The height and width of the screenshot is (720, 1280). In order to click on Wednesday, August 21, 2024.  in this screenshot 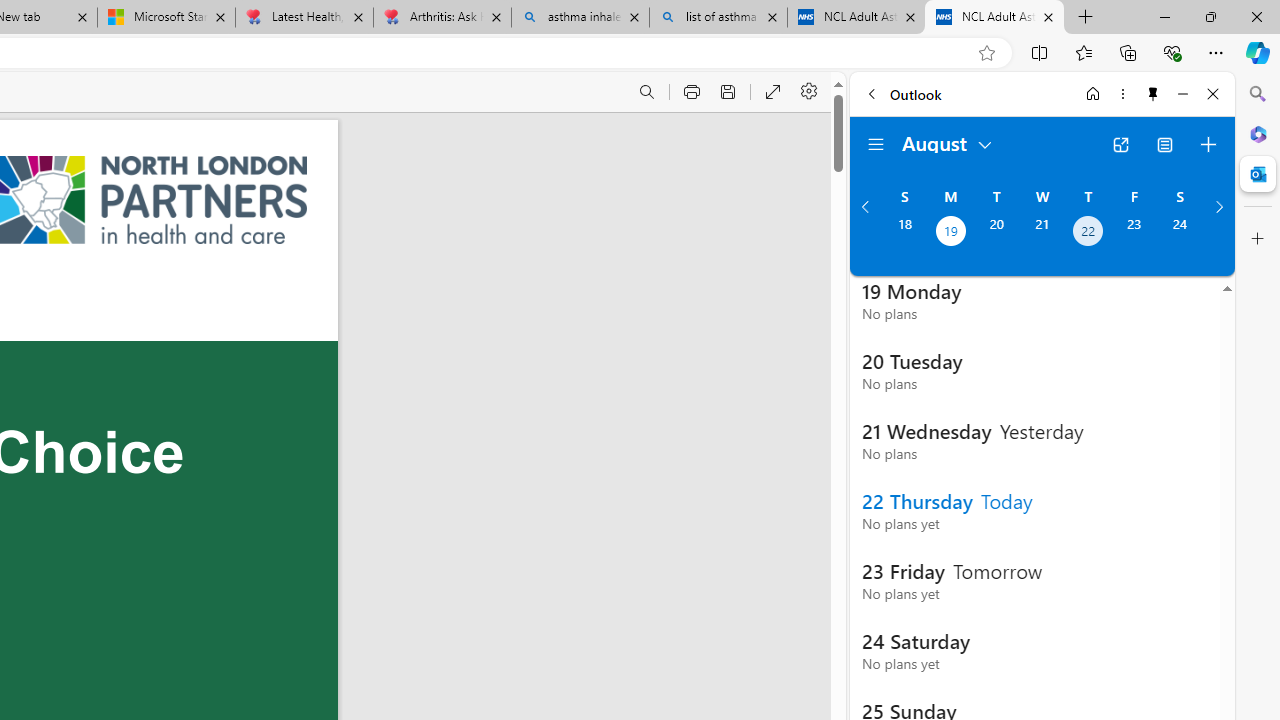, I will do `click(1042, 233)`.